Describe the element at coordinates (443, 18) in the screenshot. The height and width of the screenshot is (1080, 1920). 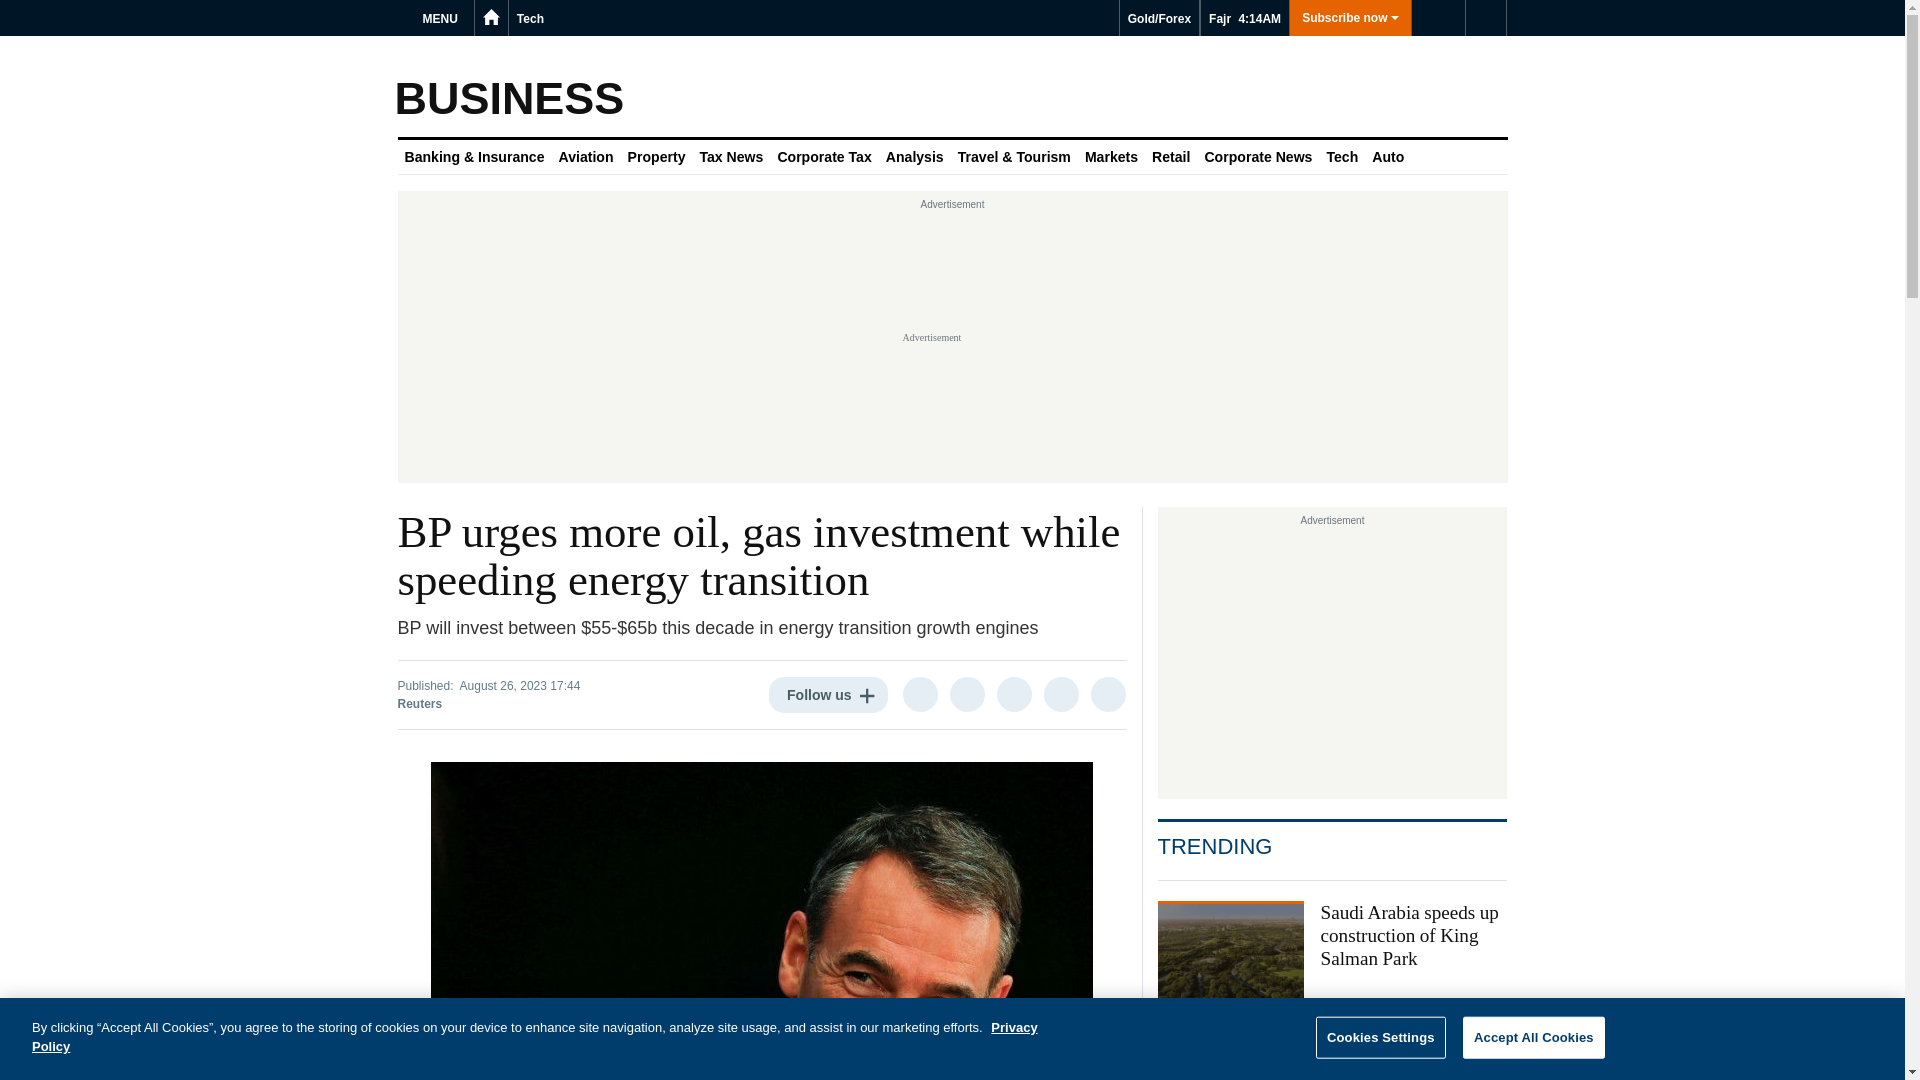
I see `MENU` at that location.